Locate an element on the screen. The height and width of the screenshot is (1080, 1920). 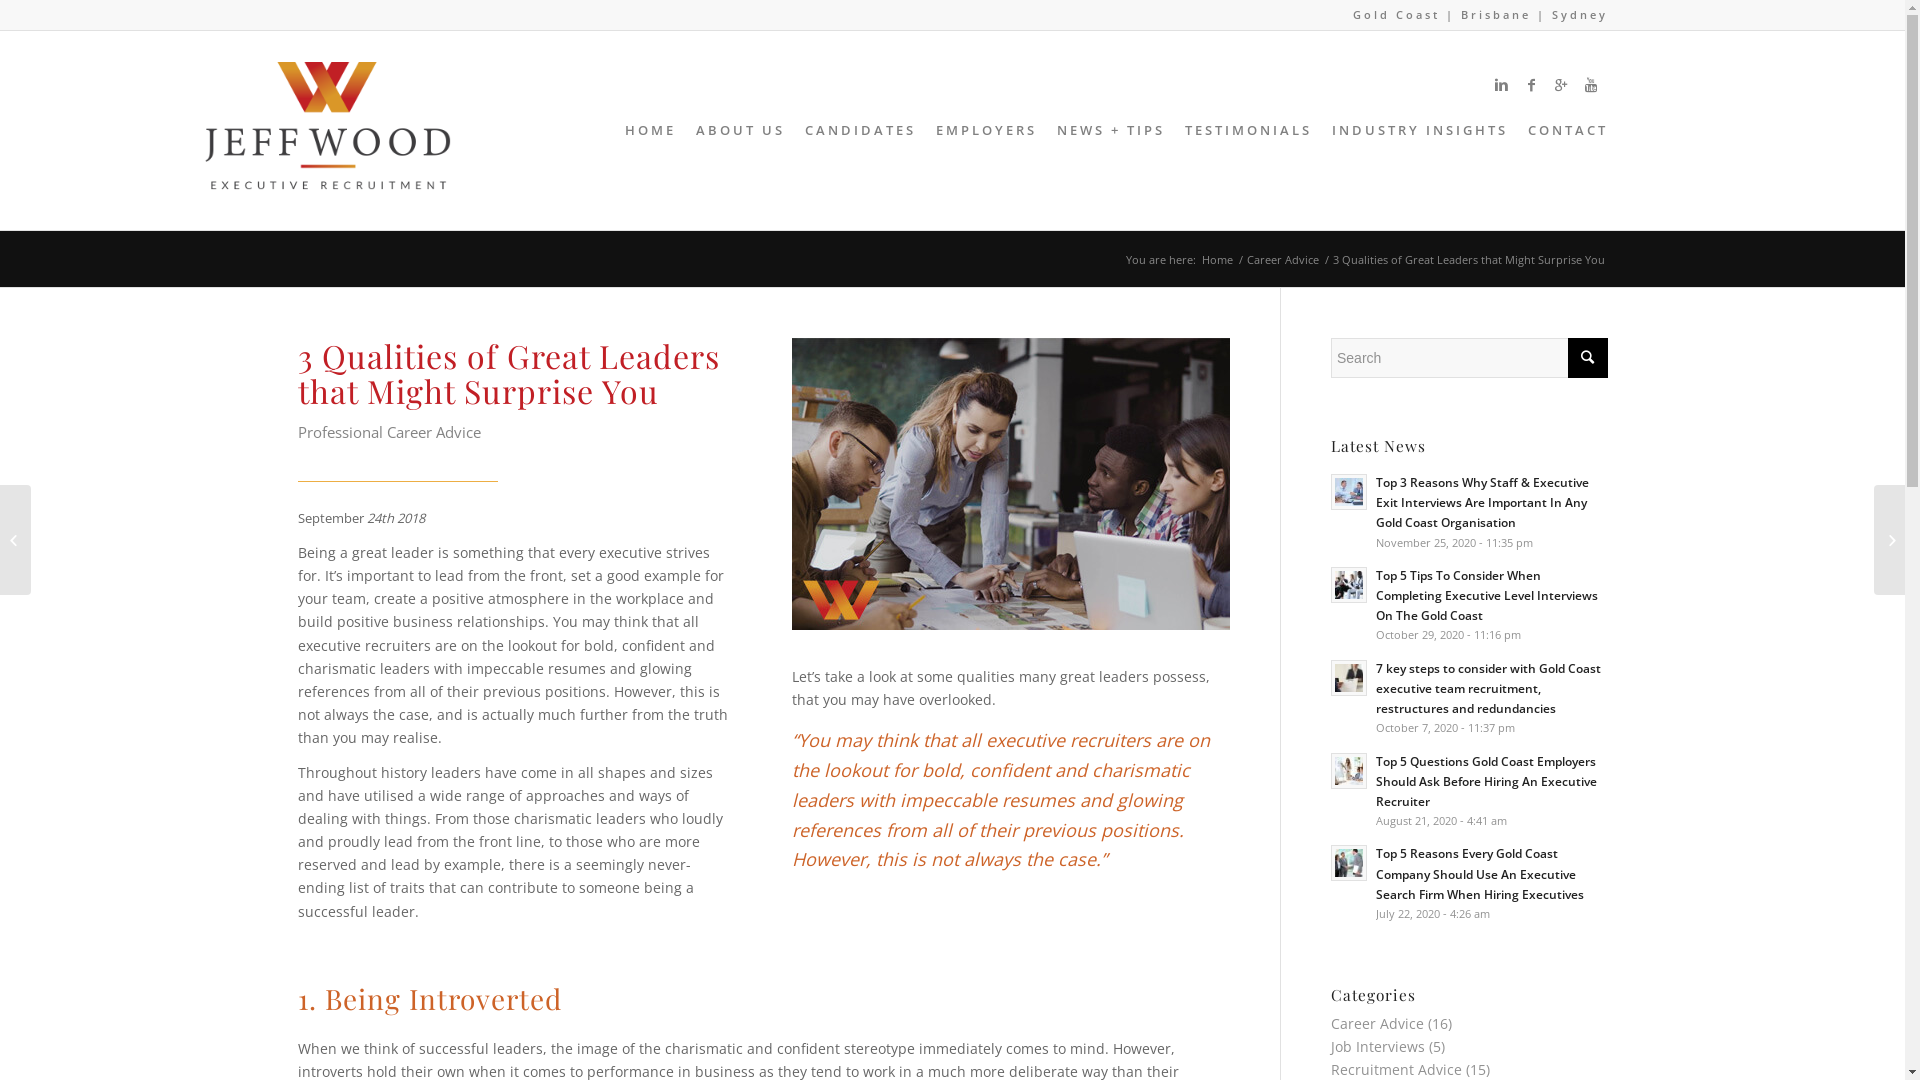
Facebook is located at coordinates (1533, 85).